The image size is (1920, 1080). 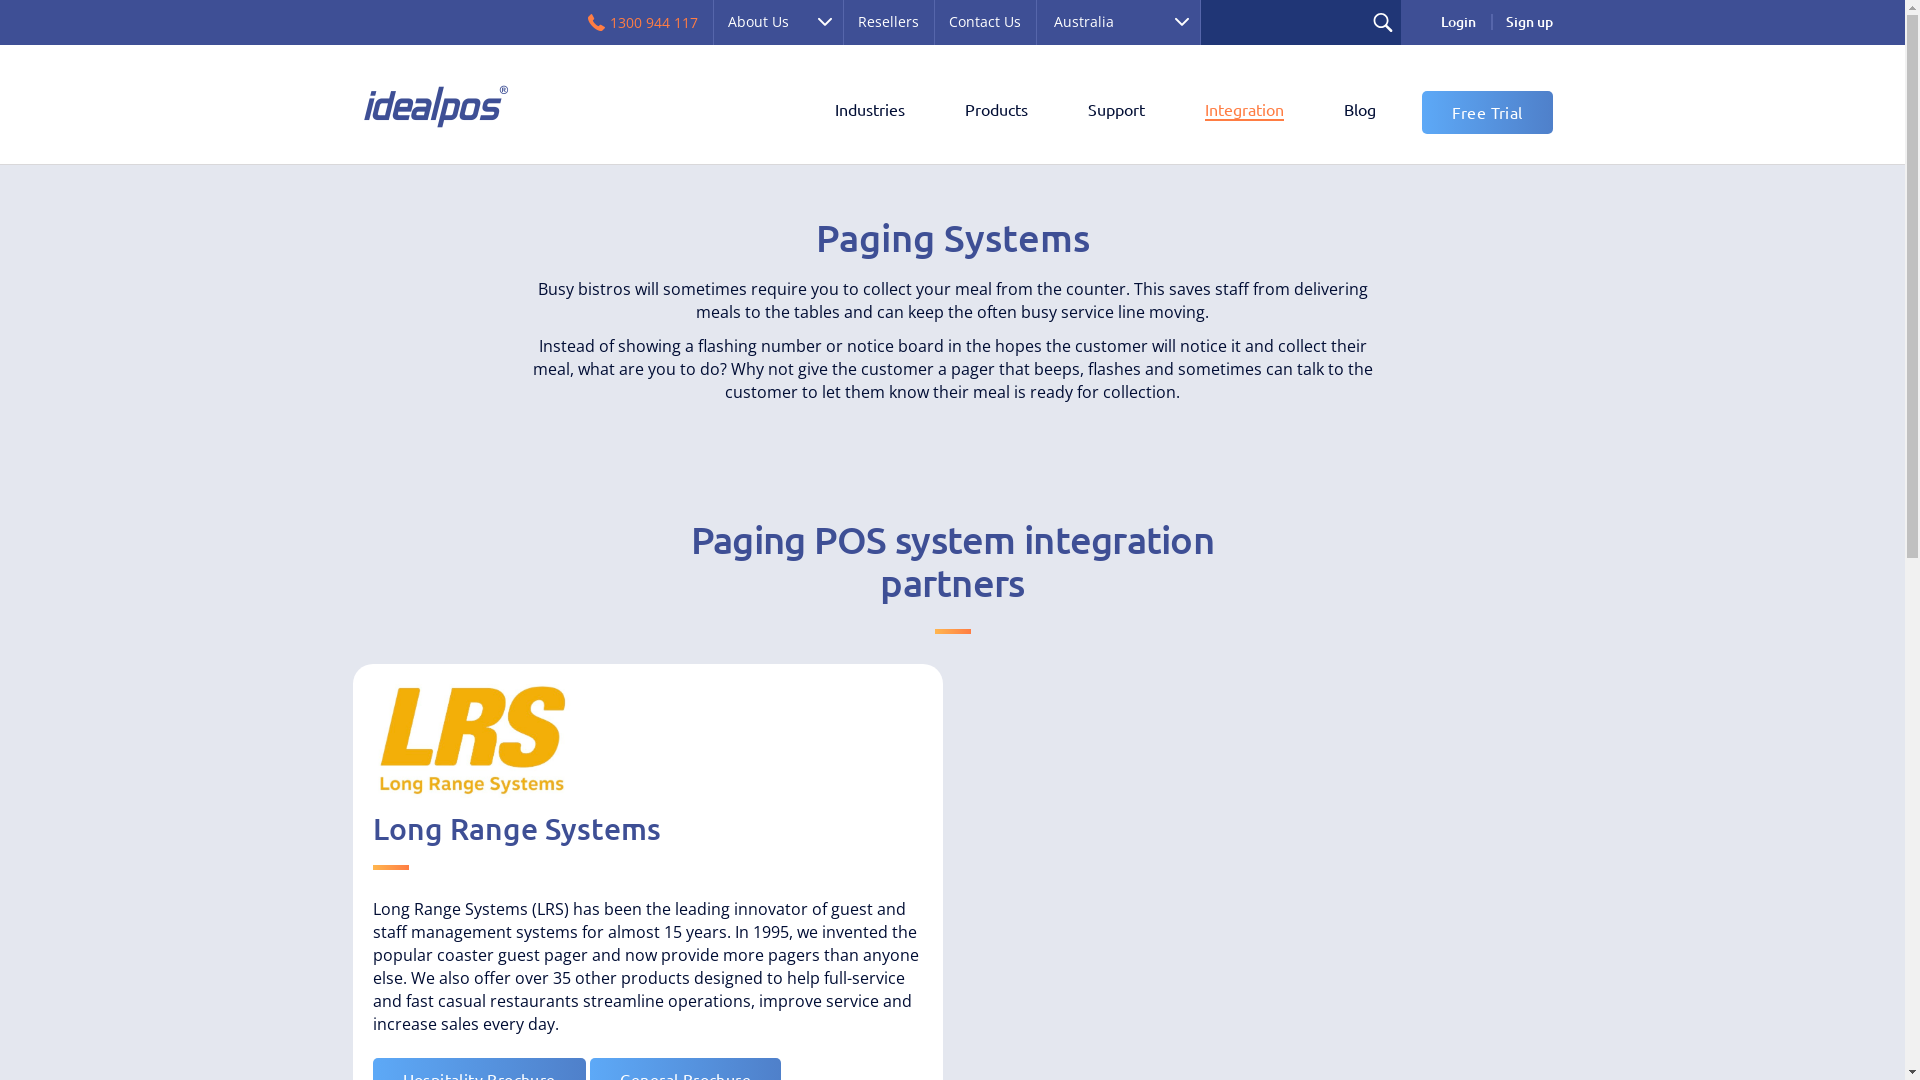 I want to click on Free Trial, so click(x=1488, y=112).